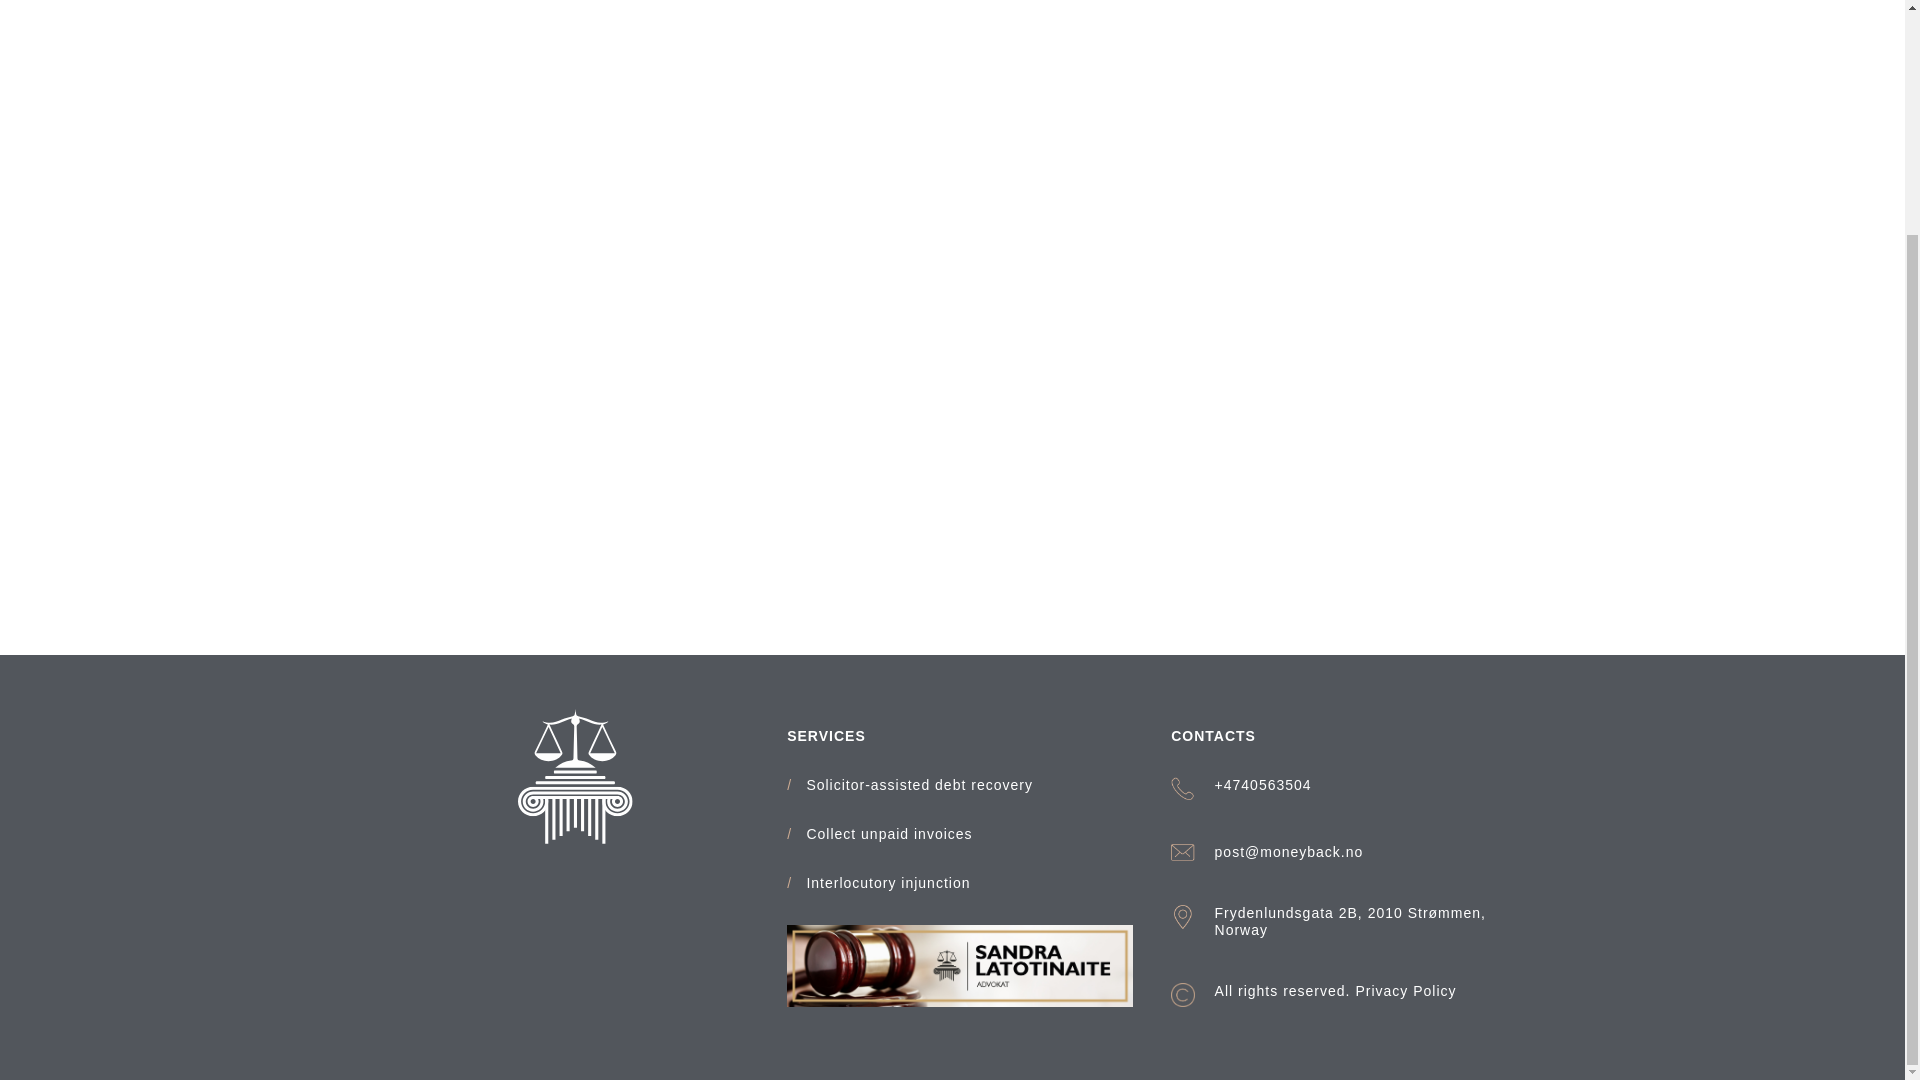 The height and width of the screenshot is (1080, 1920). Describe the element at coordinates (888, 883) in the screenshot. I see `Interlocutory injunction` at that location.